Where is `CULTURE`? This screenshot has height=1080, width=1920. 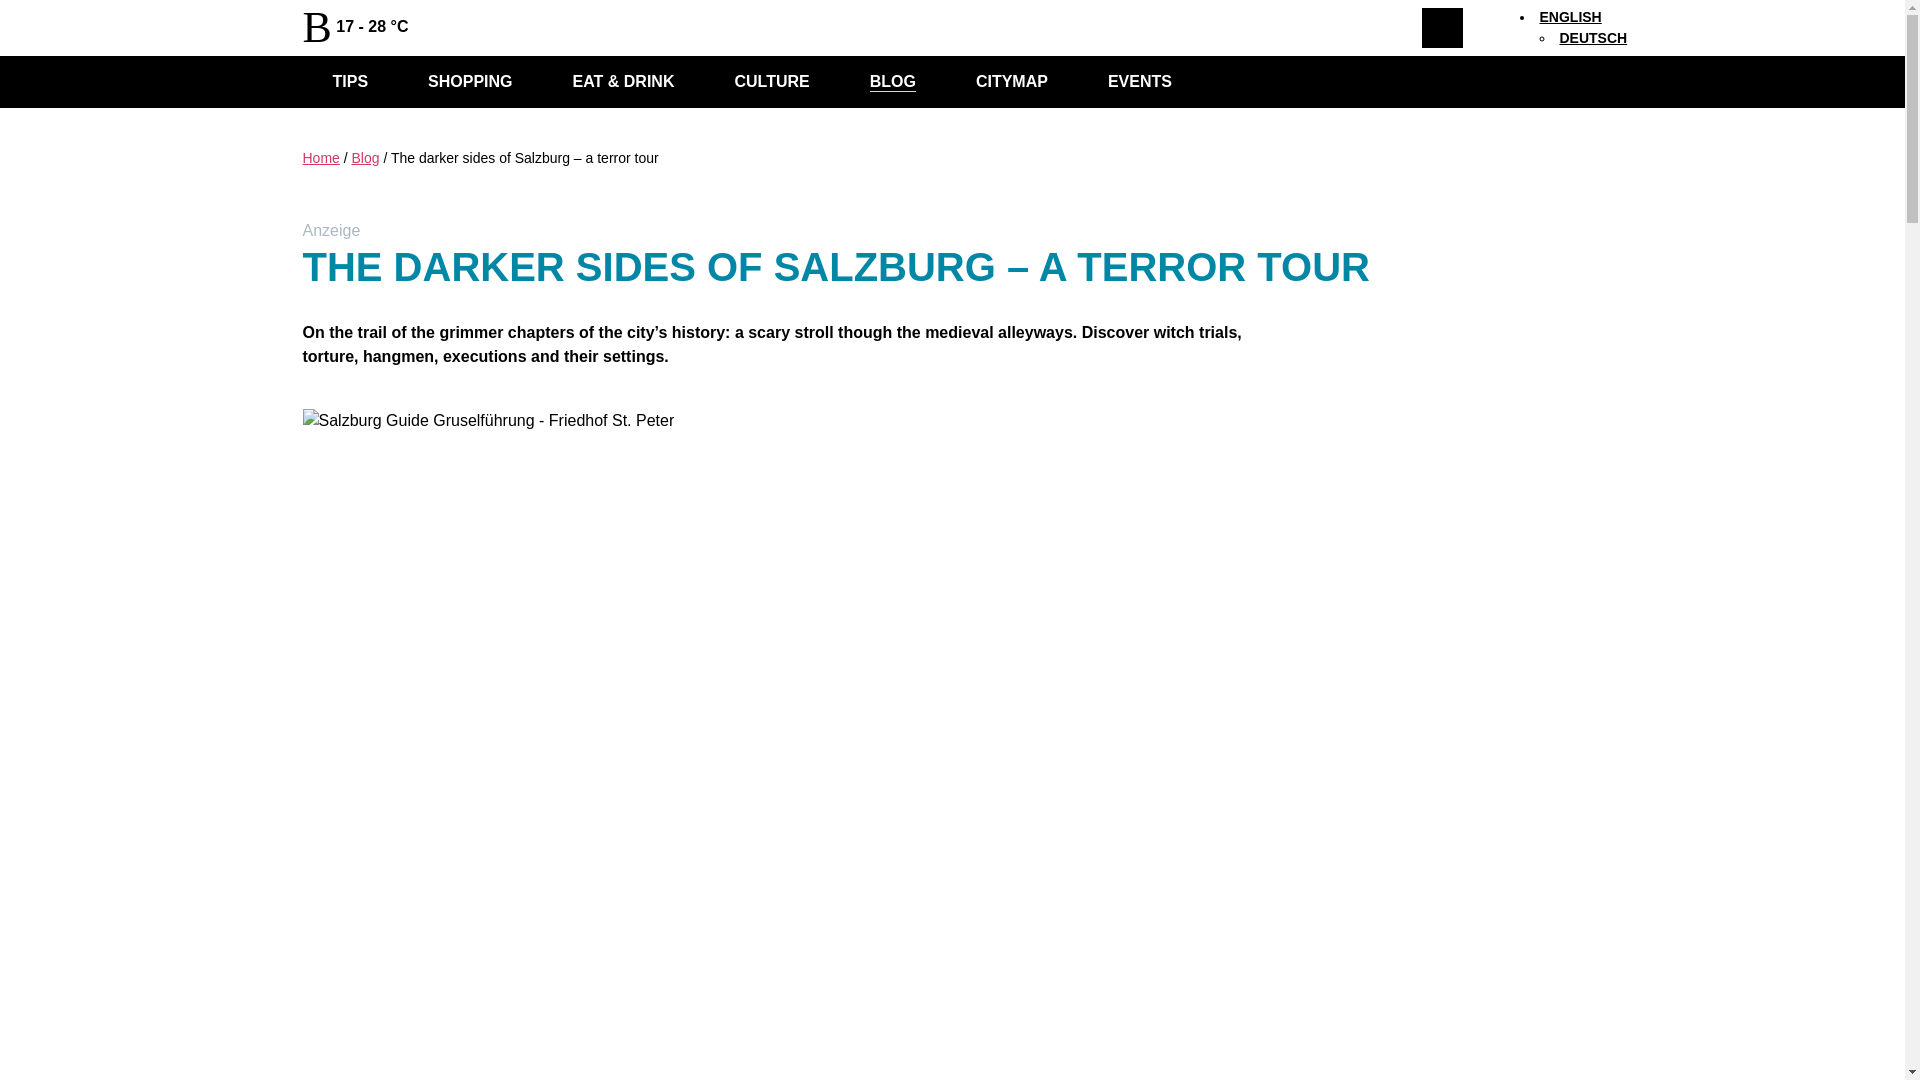 CULTURE is located at coordinates (32, 116).